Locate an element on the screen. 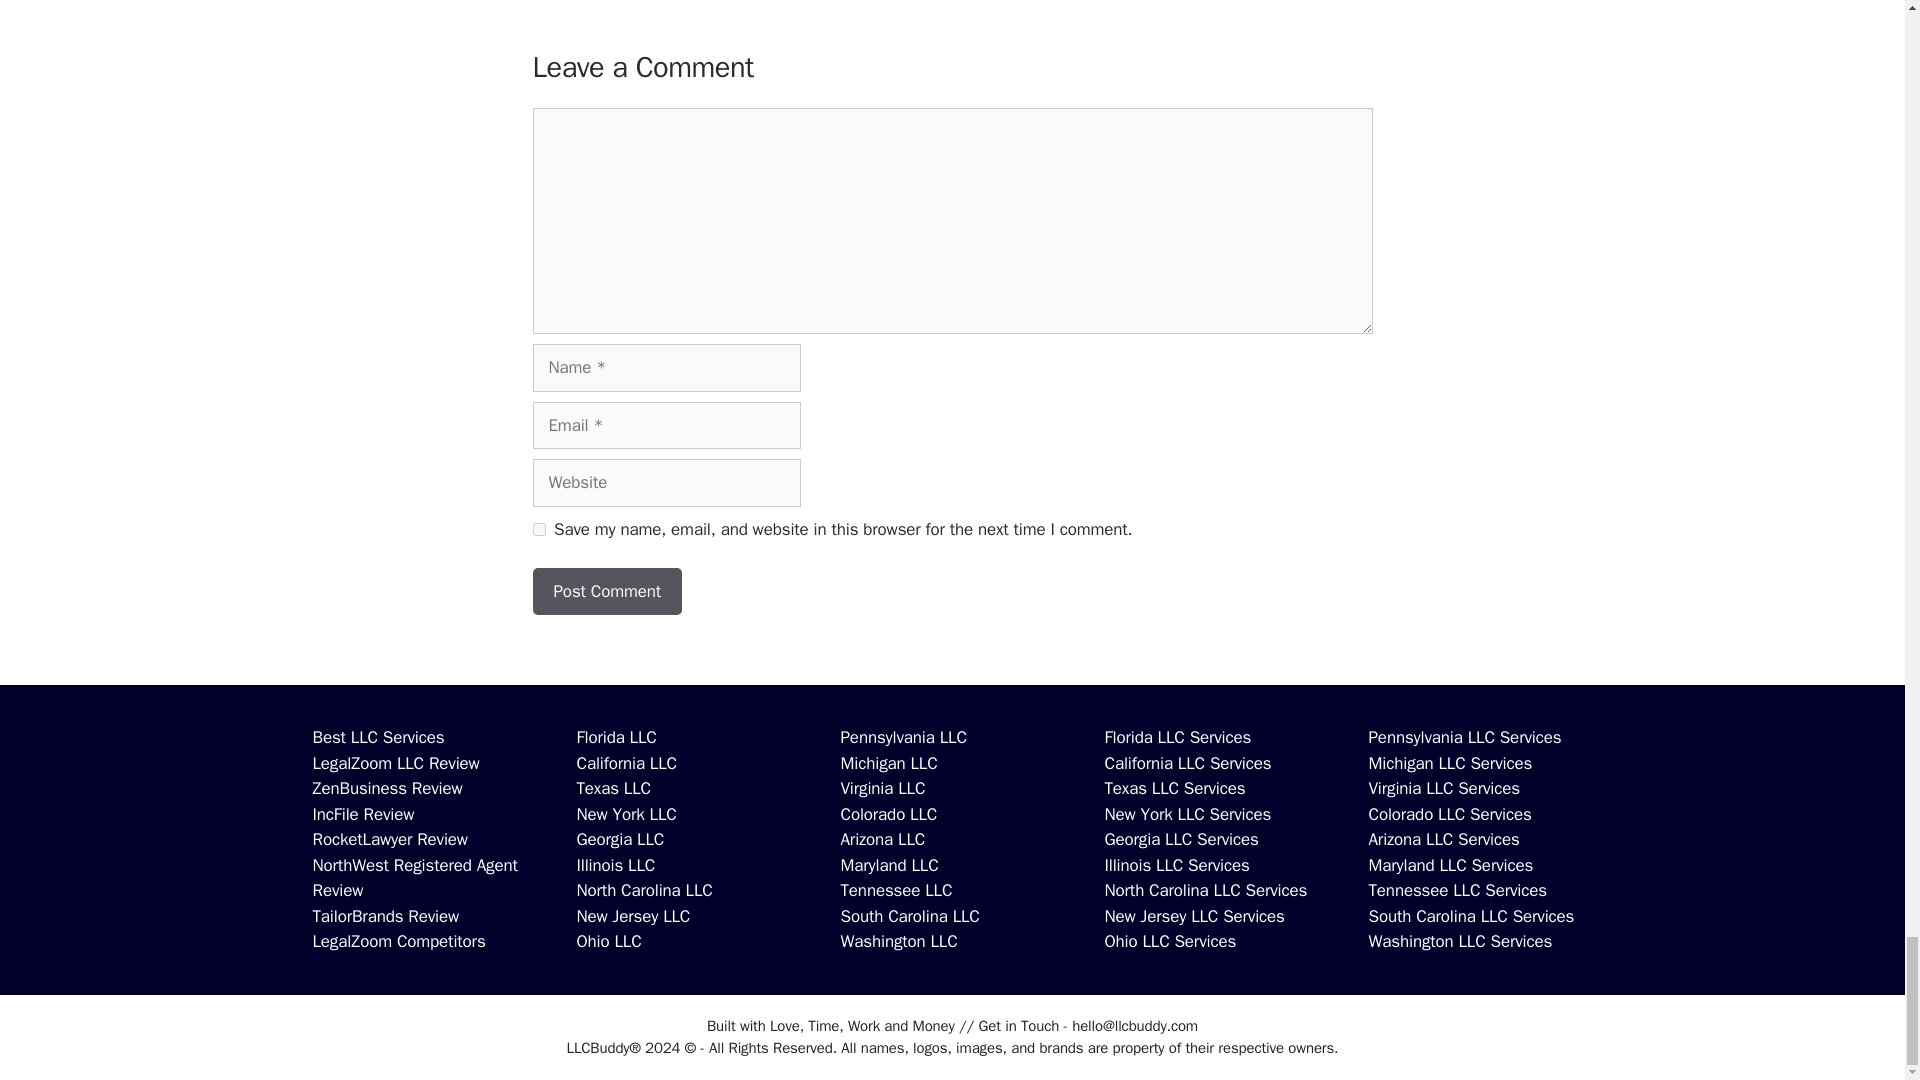 The width and height of the screenshot is (1920, 1080). Post Comment is located at coordinates (606, 592).